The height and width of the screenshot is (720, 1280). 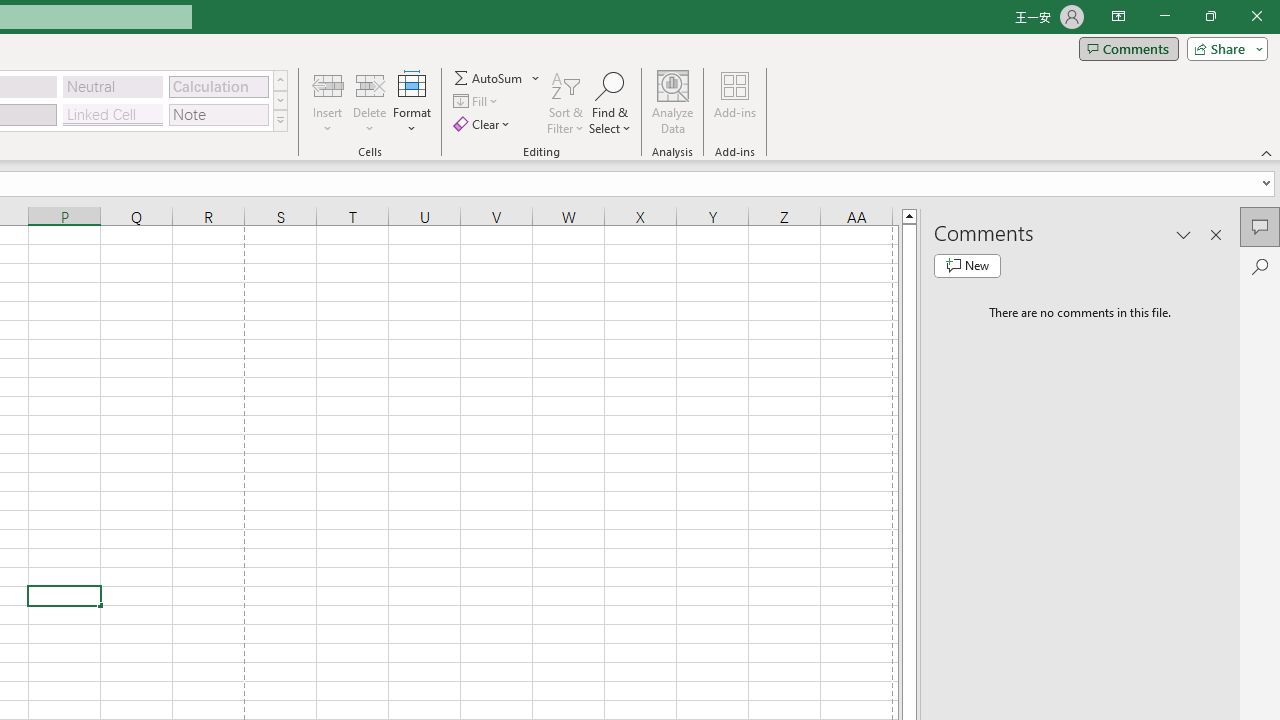 I want to click on Share, so click(x=1223, y=48).